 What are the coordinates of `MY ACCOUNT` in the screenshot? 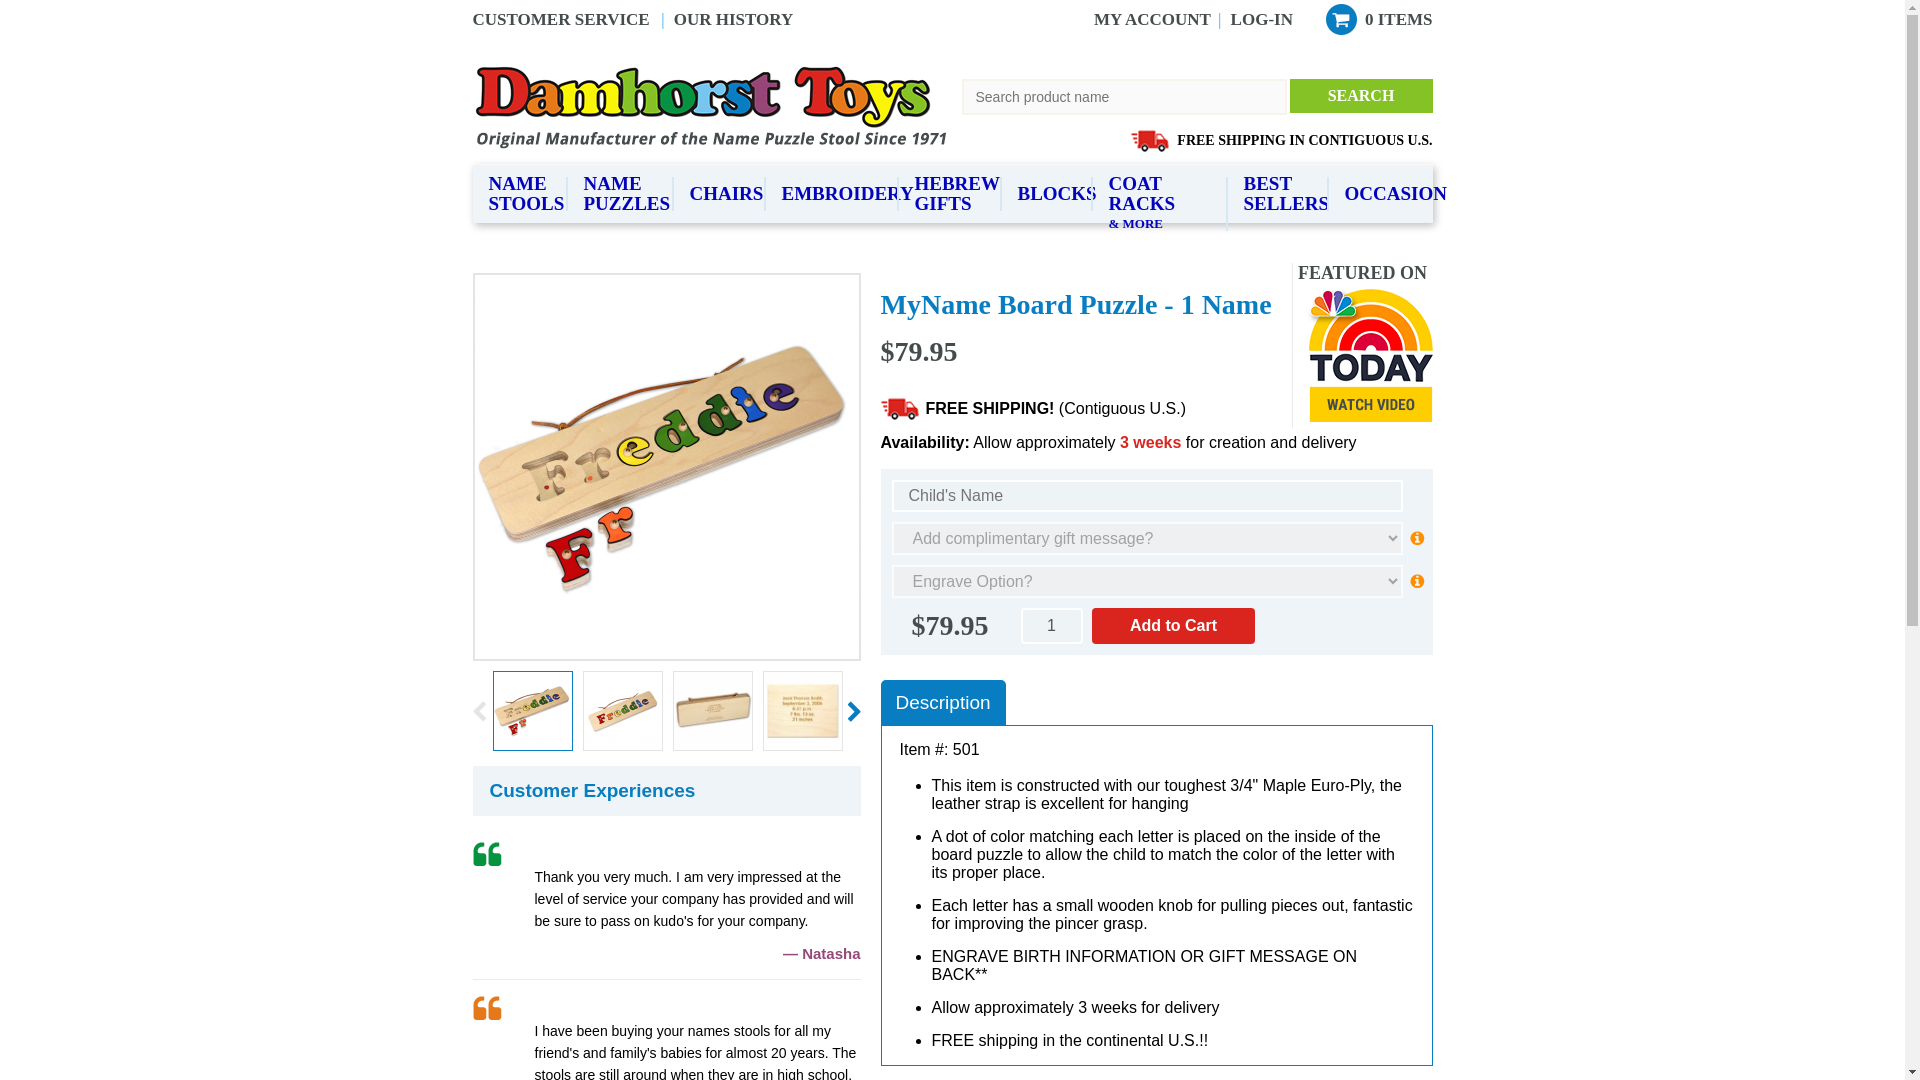 It's located at (1152, 19).